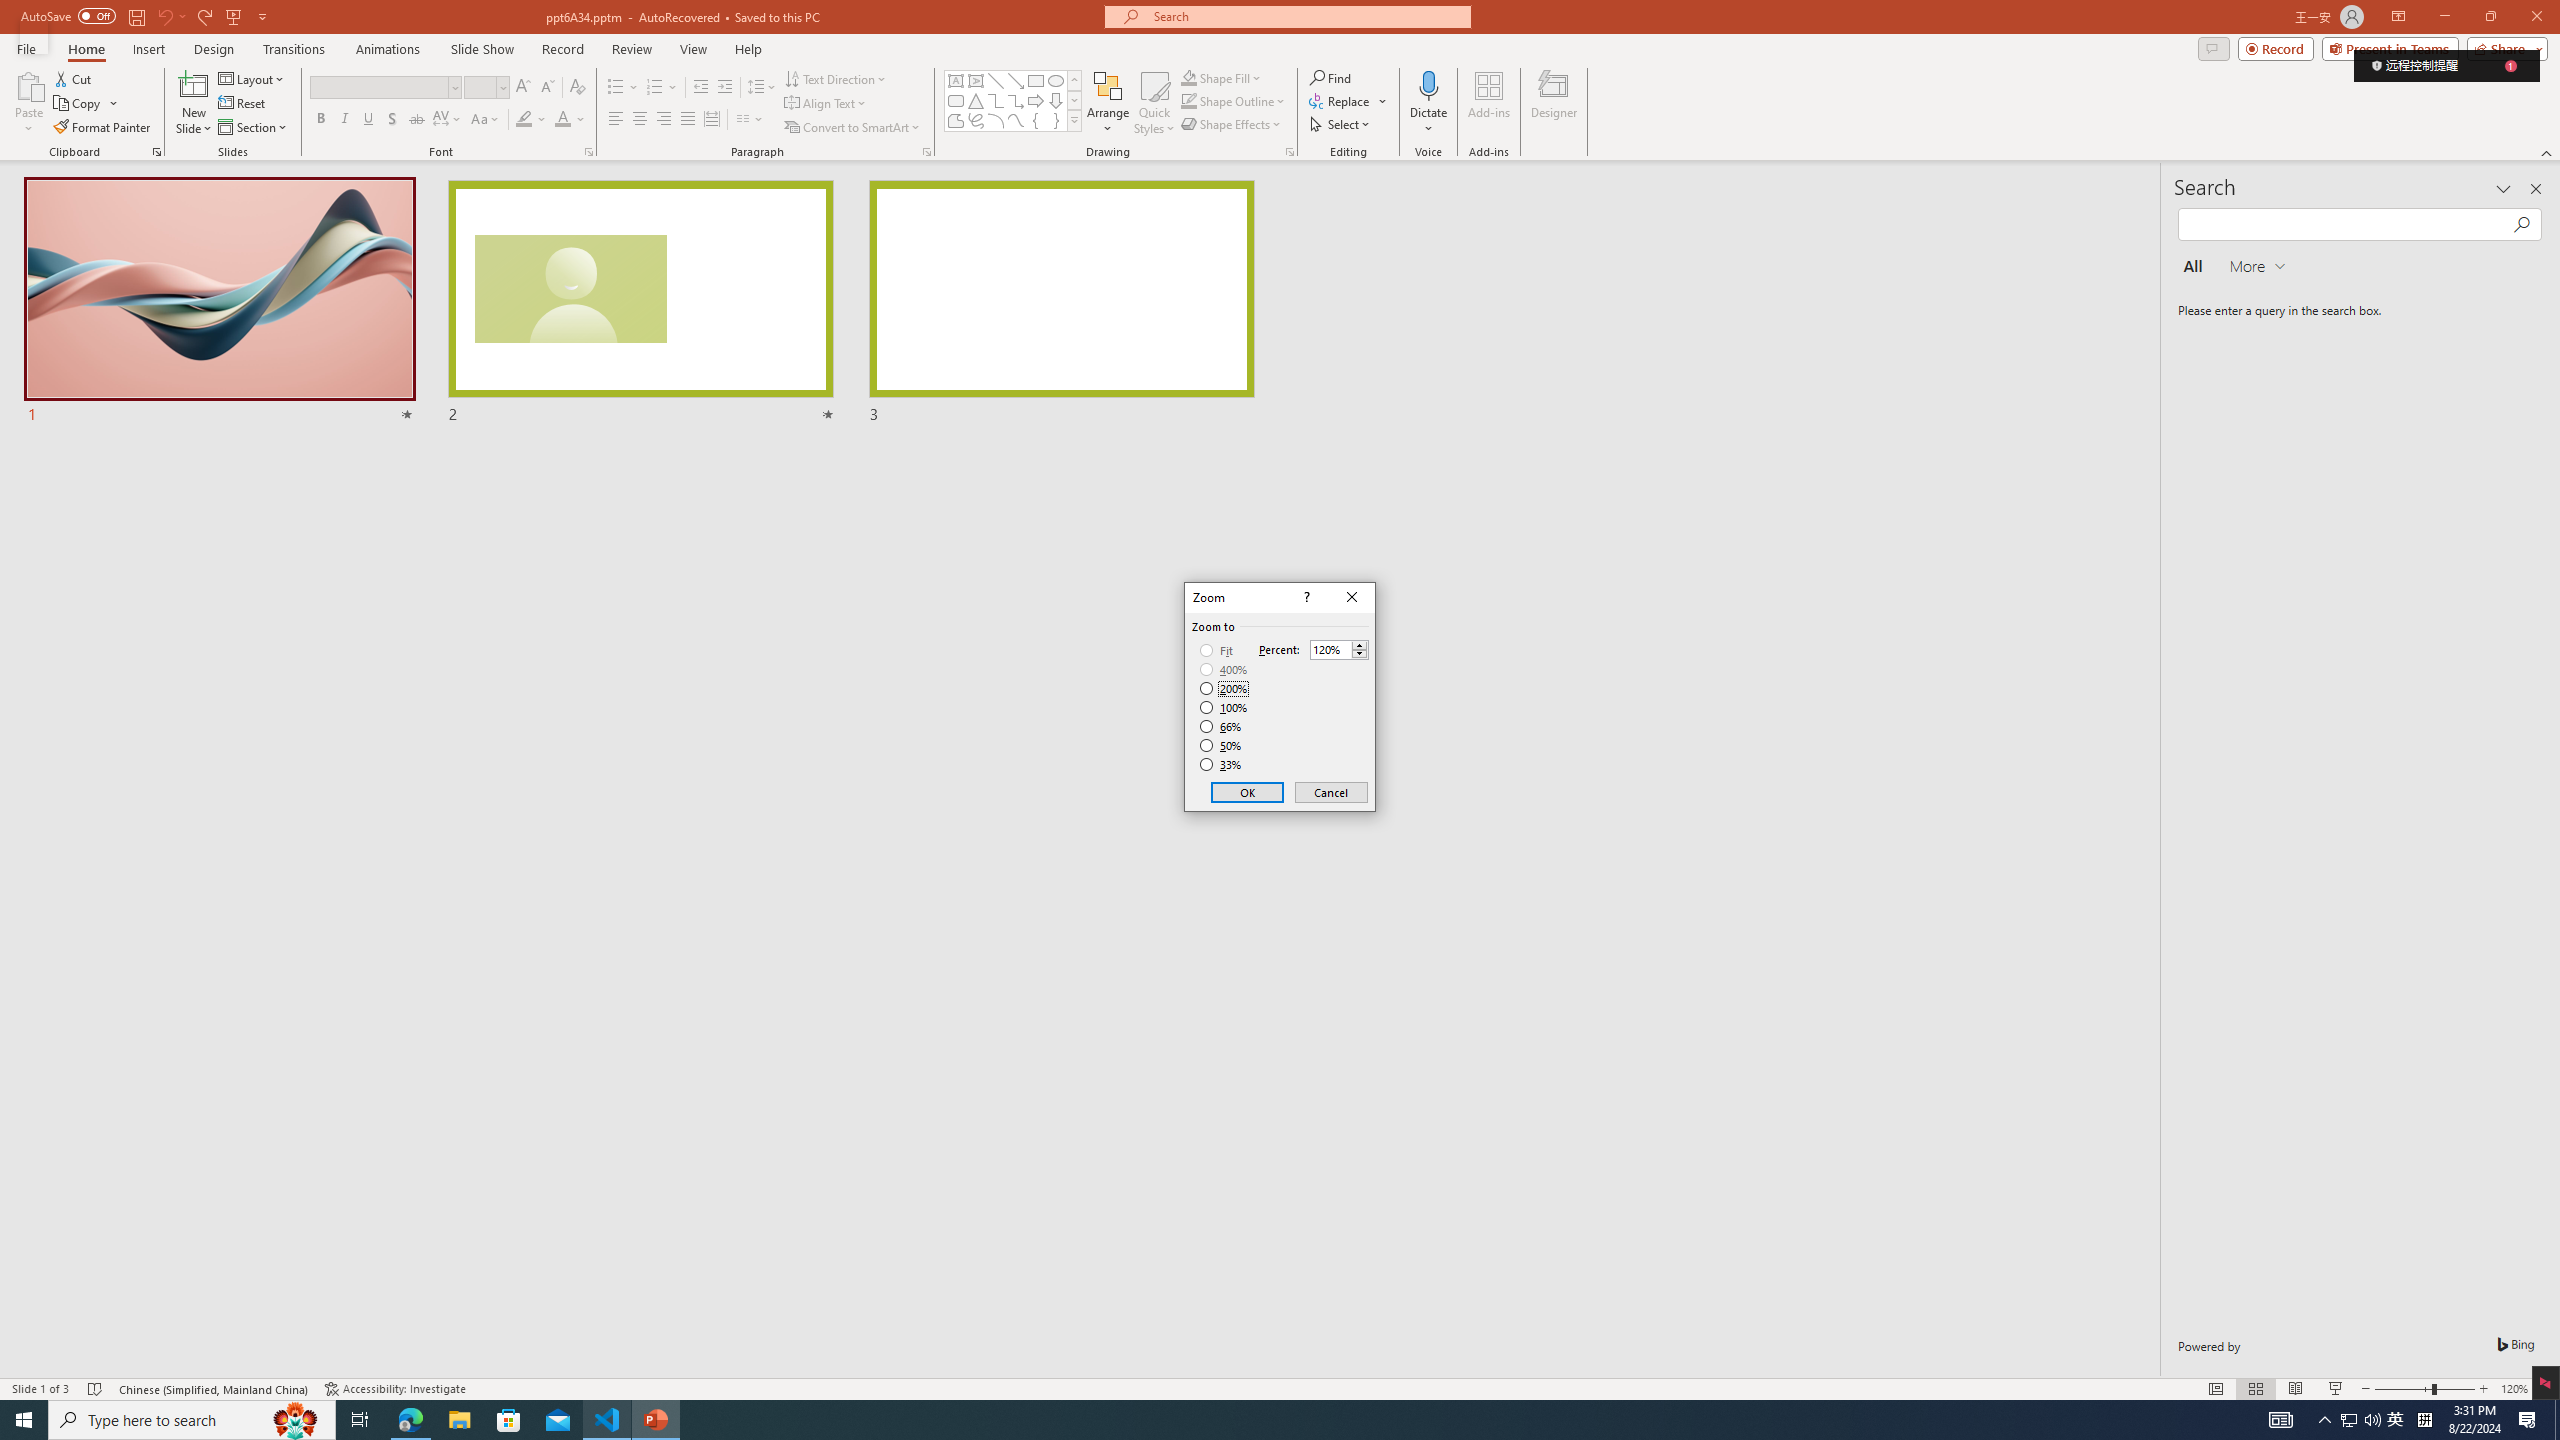 This screenshot has height=1440, width=2560. Describe the element at coordinates (1074, 120) in the screenshot. I see `Shapes` at that location.